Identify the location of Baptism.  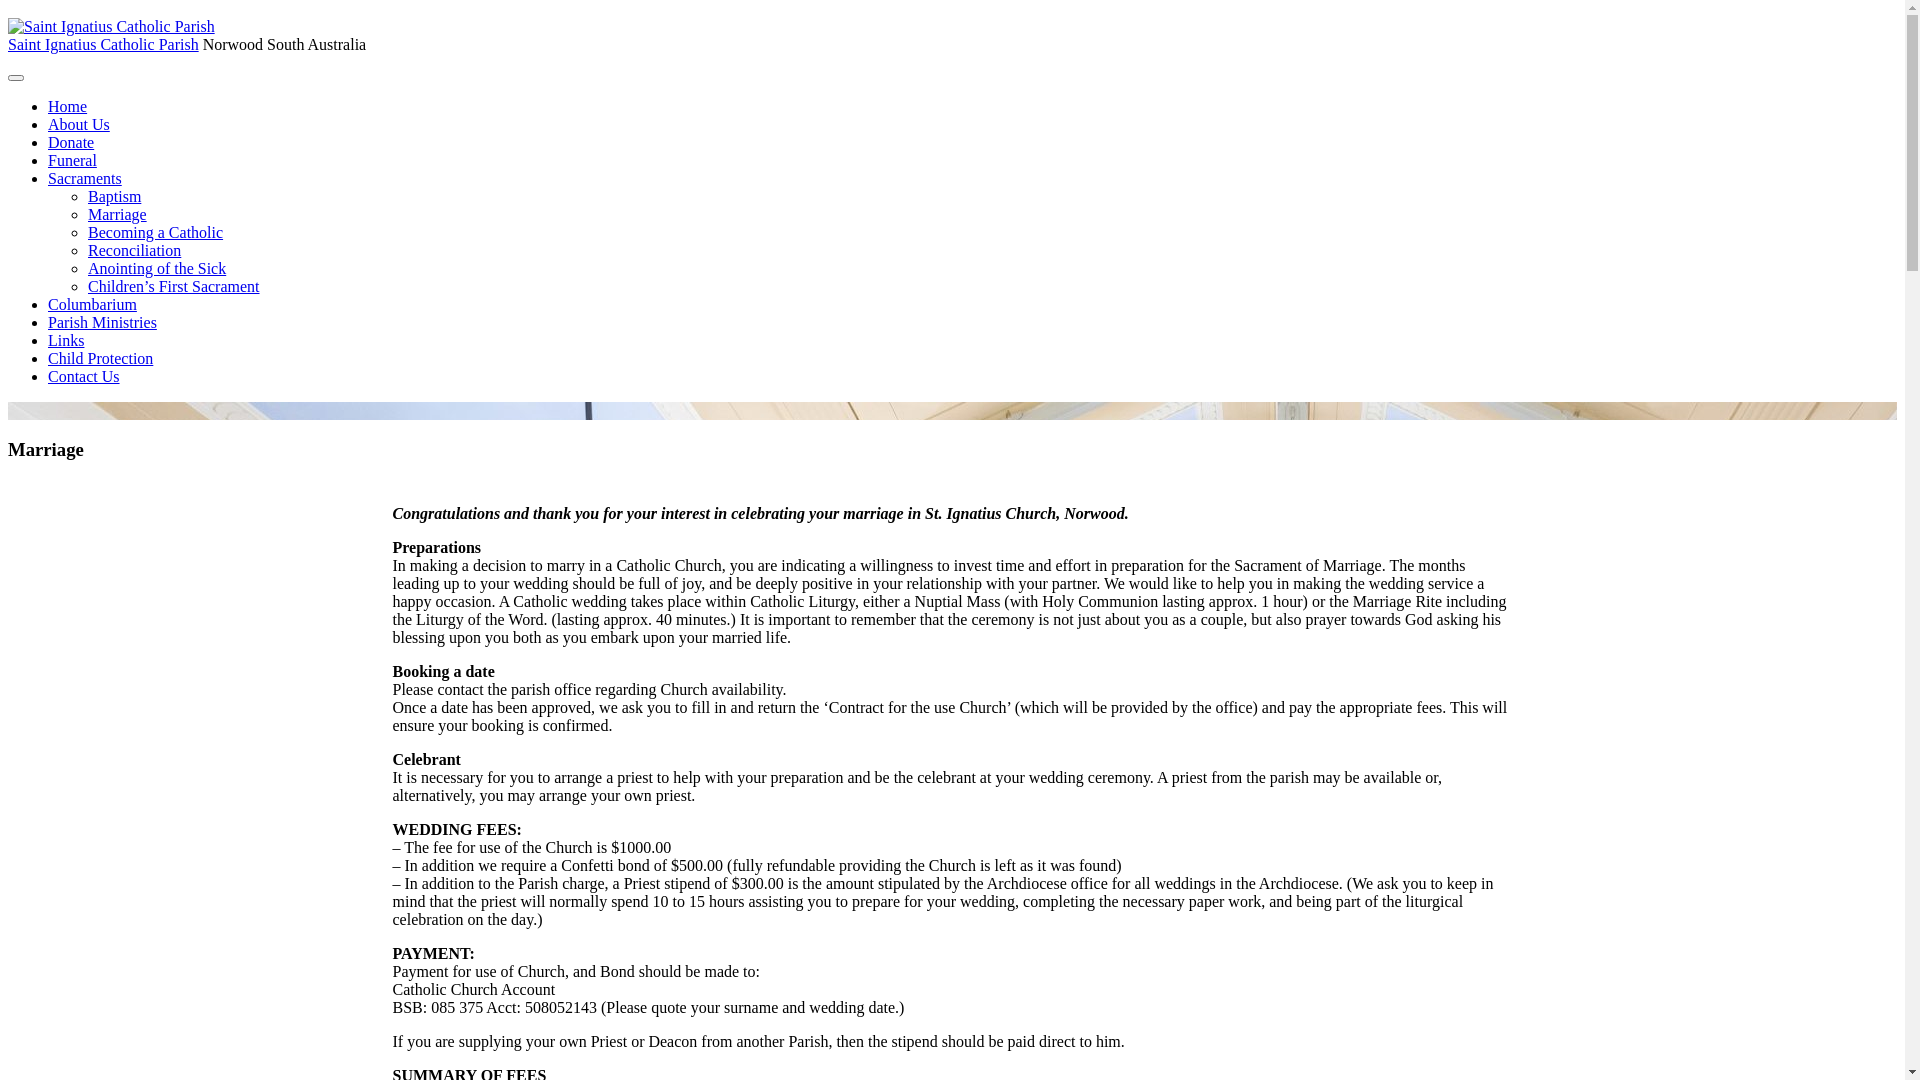
(114, 196).